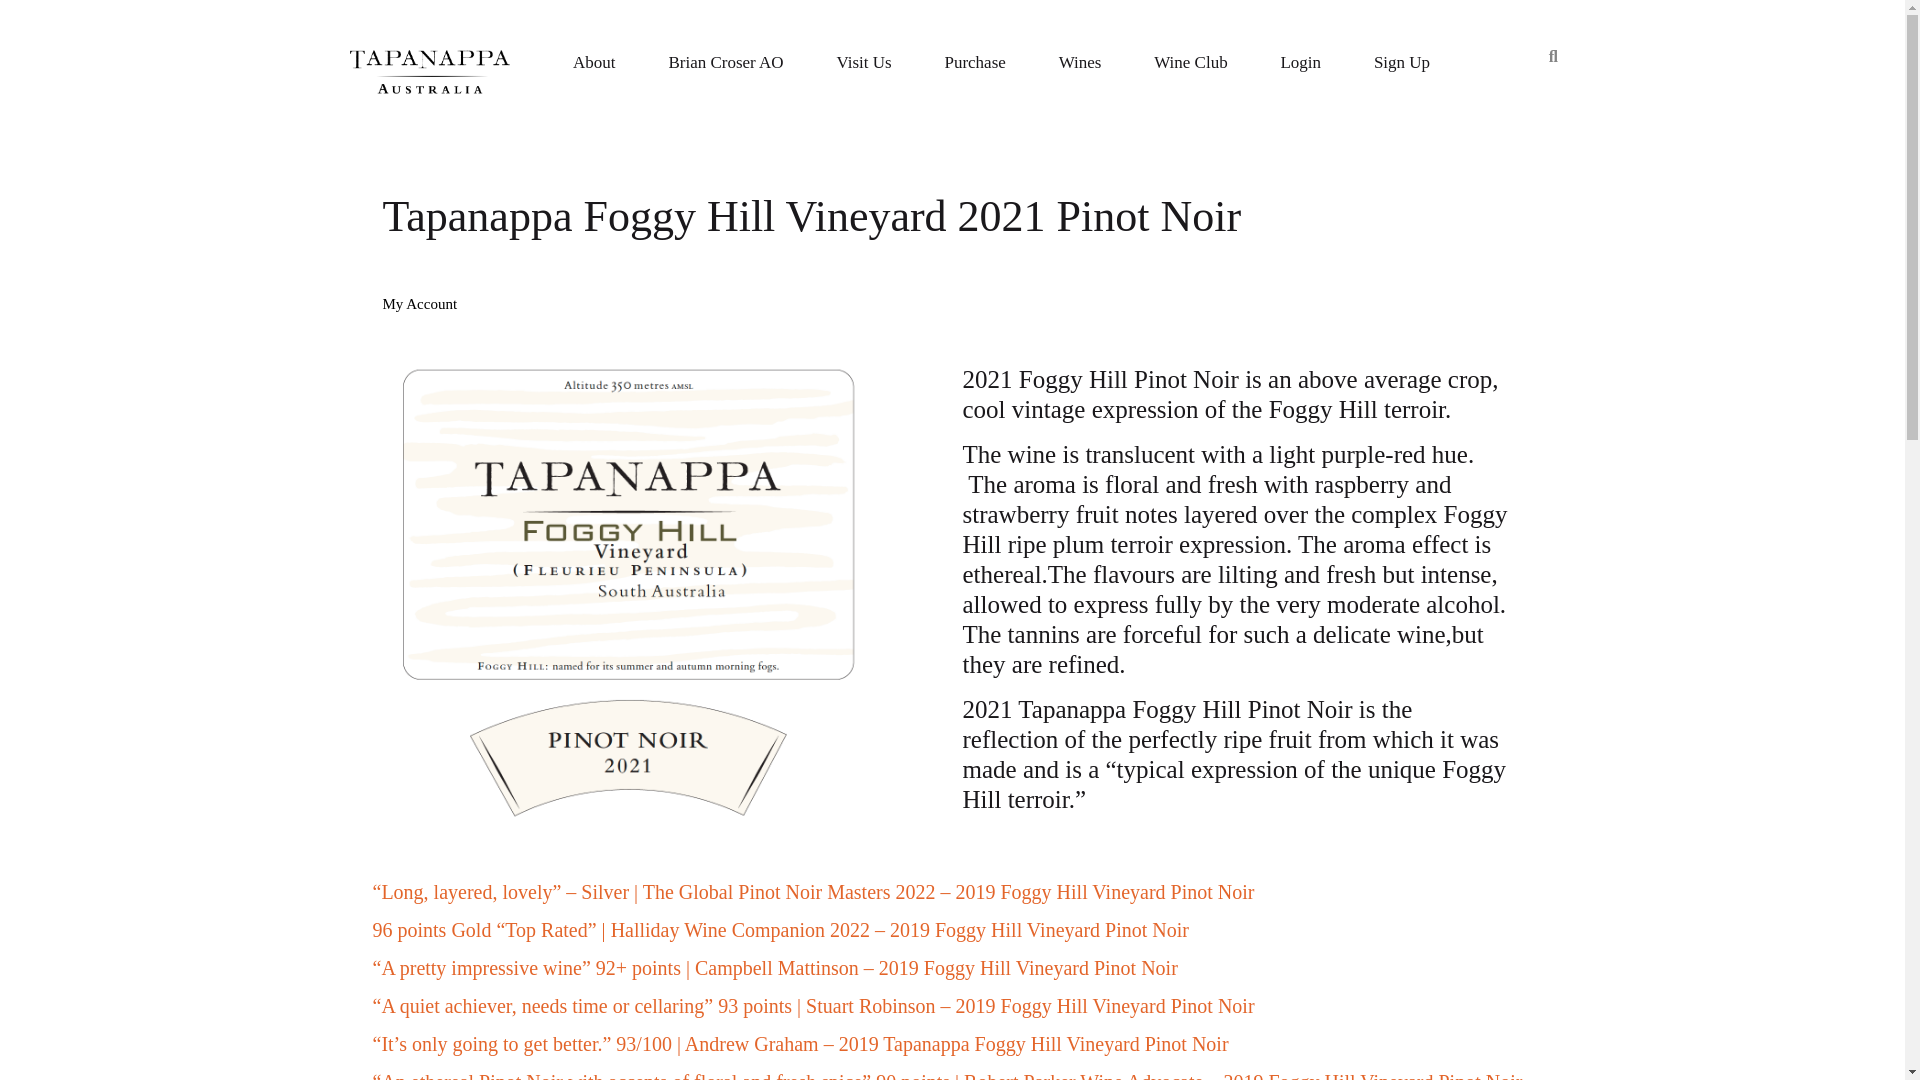 This screenshot has width=1920, height=1080. I want to click on Sign Up, so click(1401, 62).